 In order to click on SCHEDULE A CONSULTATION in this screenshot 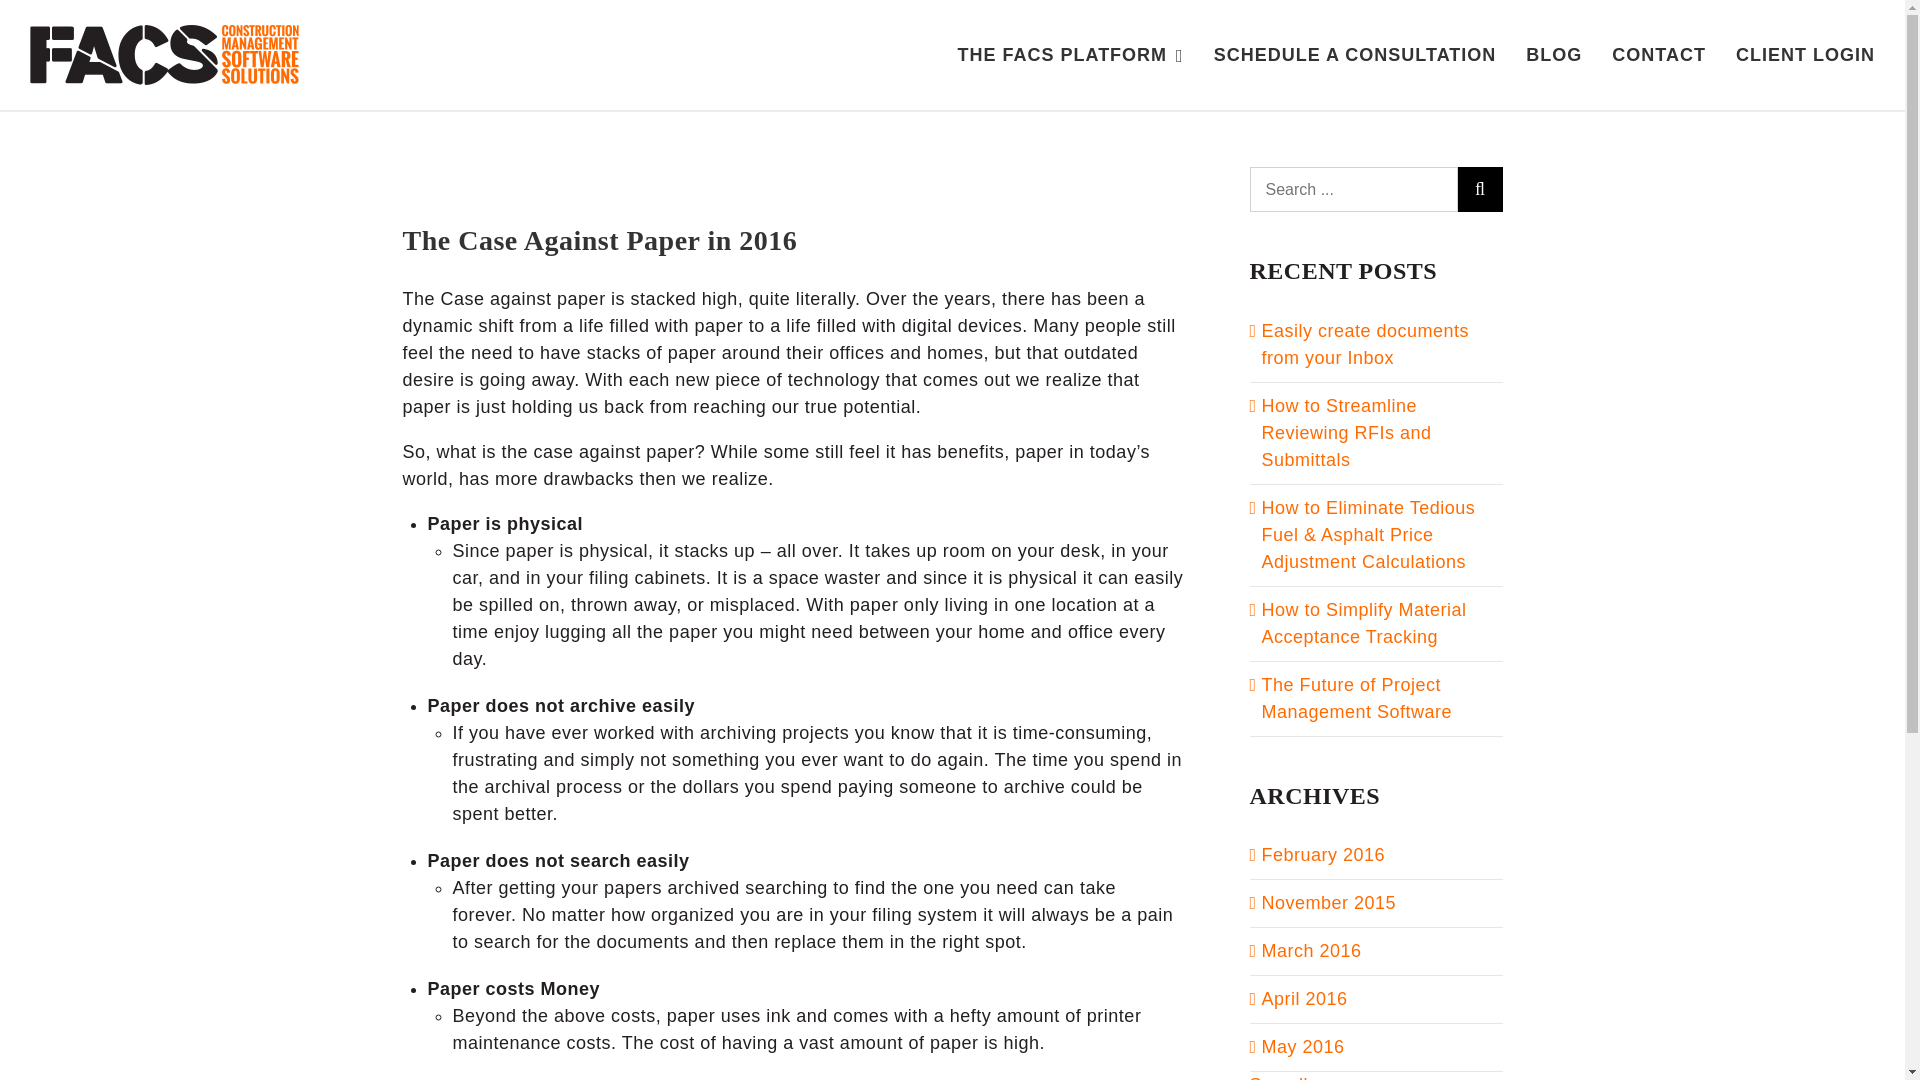, I will do `click(1355, 55)`.